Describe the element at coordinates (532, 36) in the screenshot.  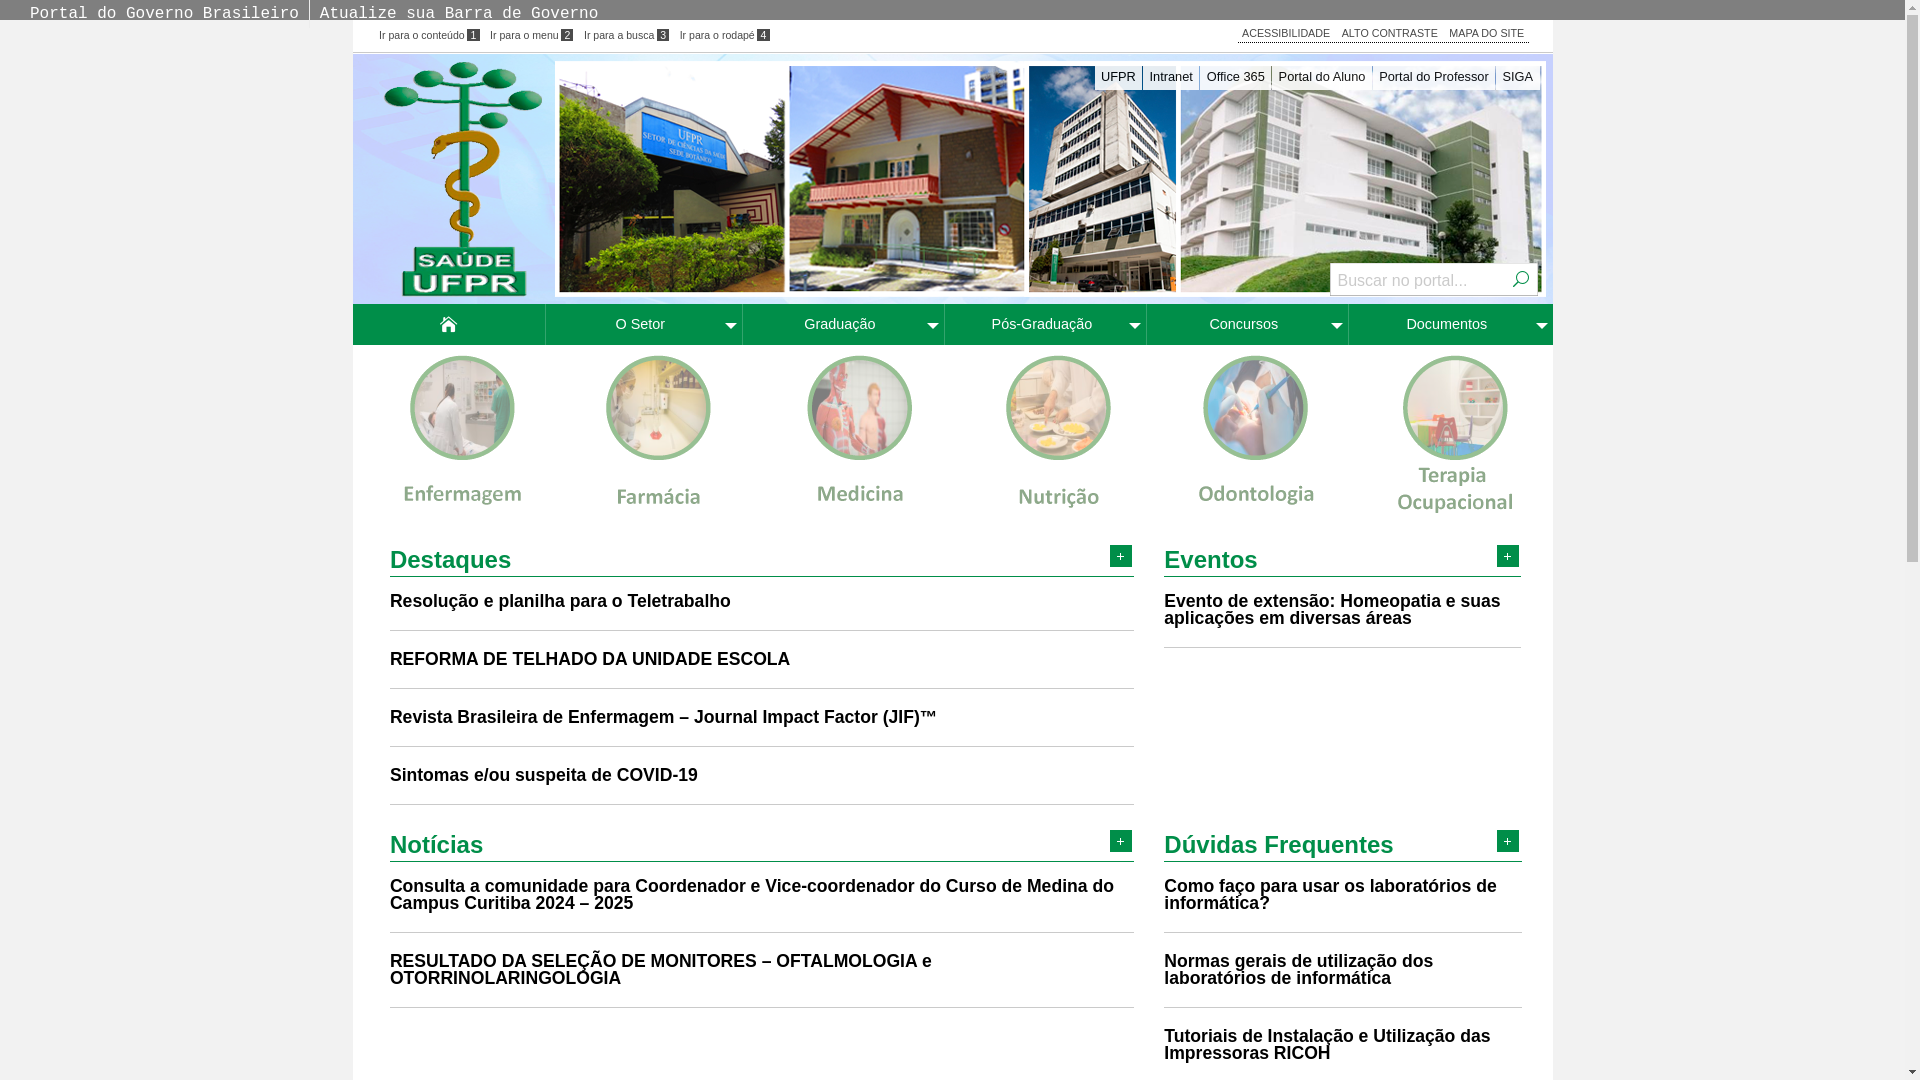
I see `Ir para o menu2` at that location.